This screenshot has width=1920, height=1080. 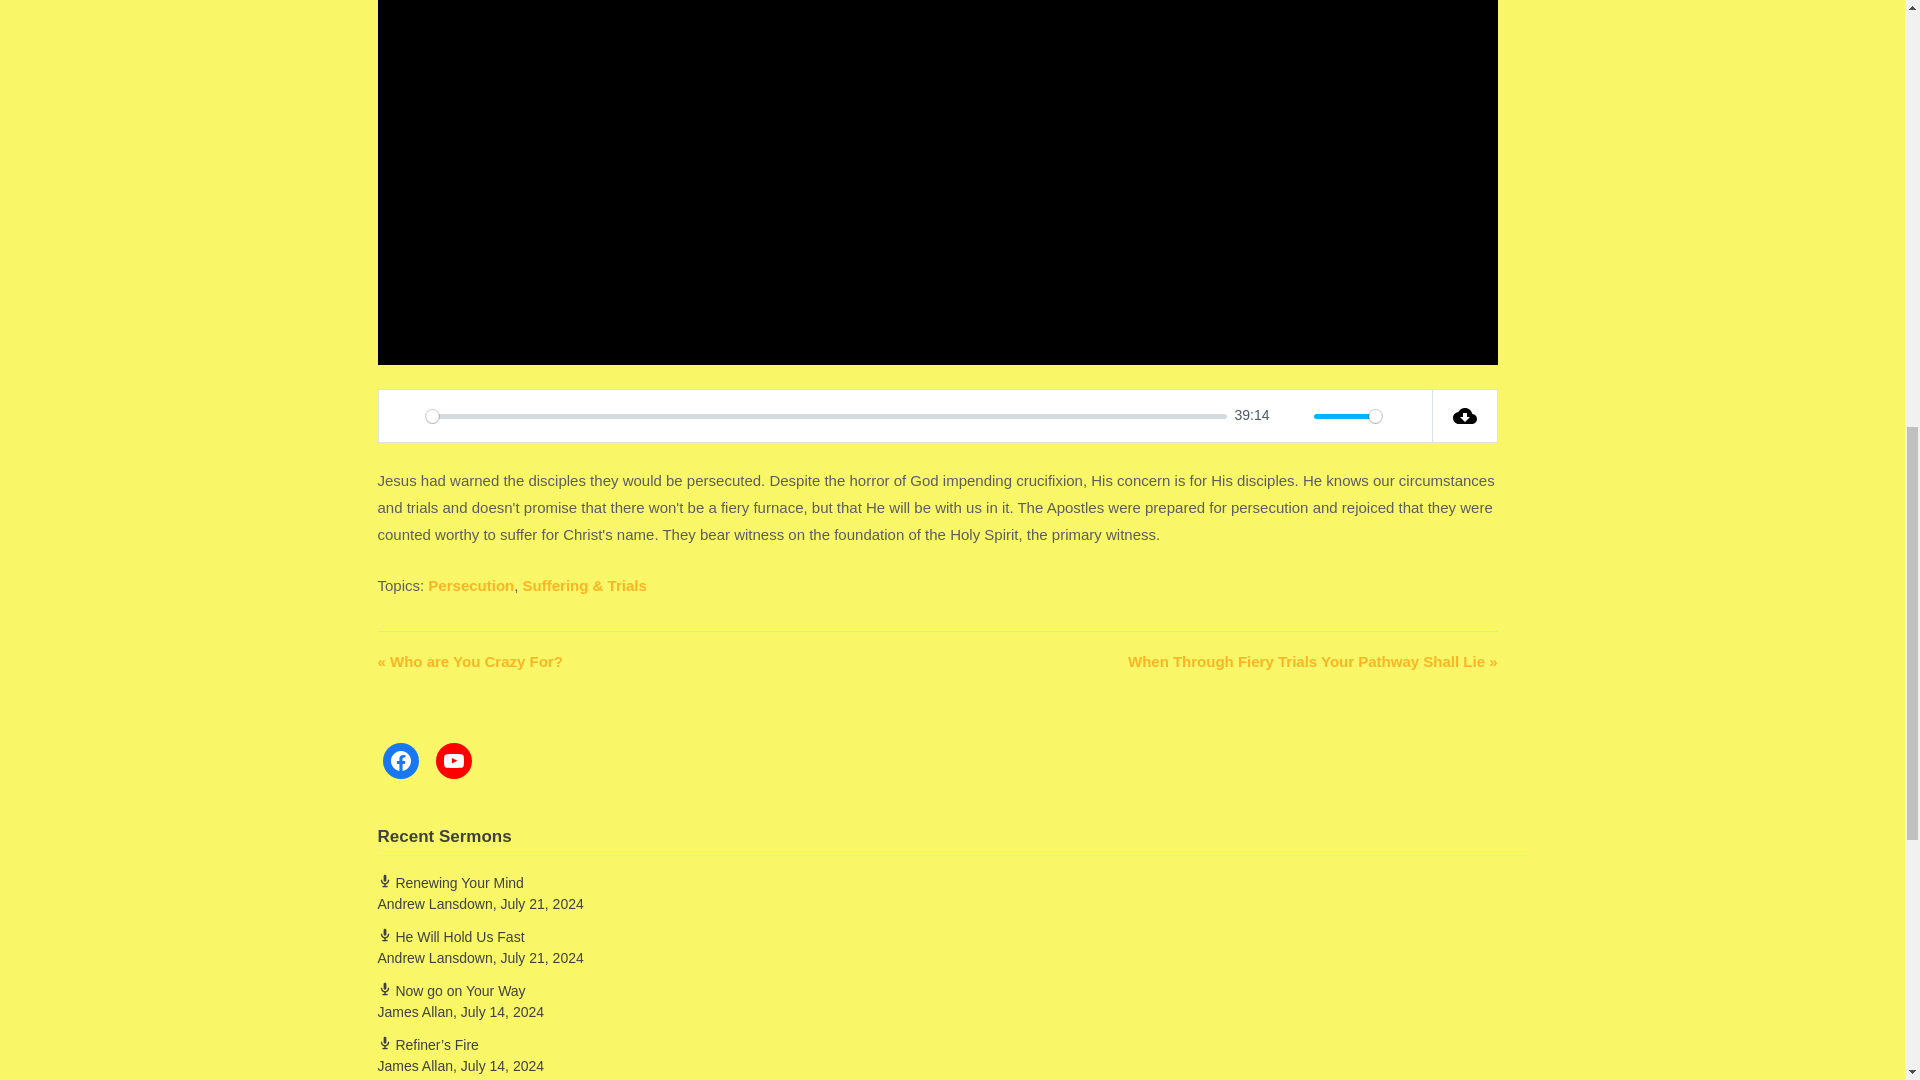 What do you see at coordinates (451, 882) in the screenshot?
I see `Renewing Your Mind` at bounding box center [451, 882].